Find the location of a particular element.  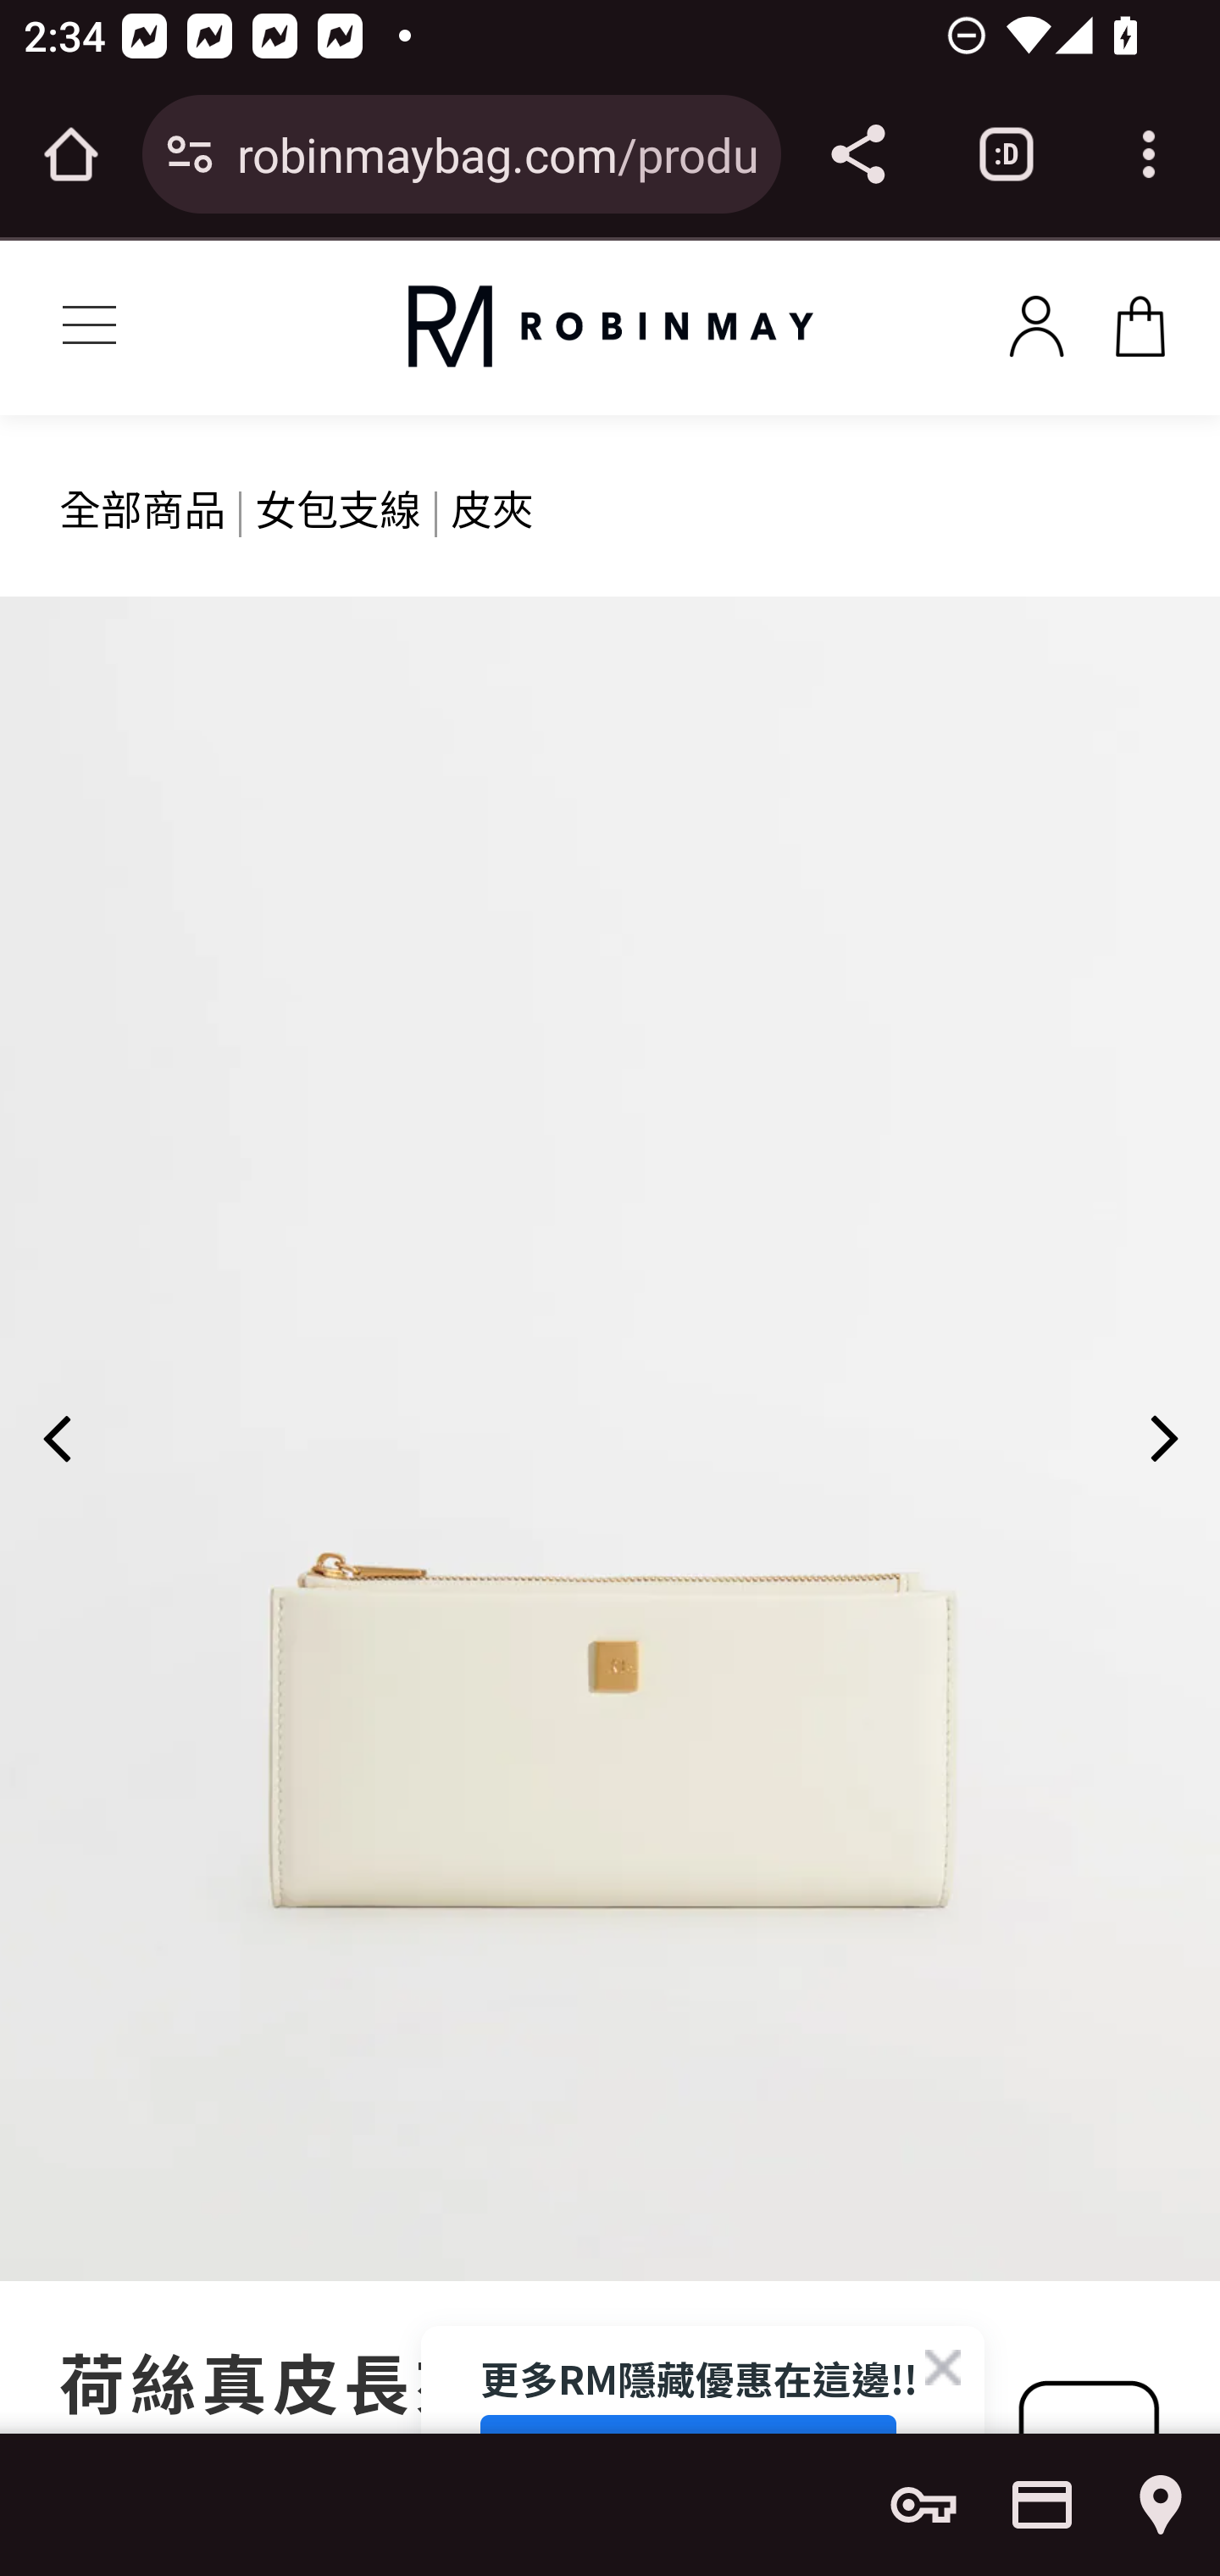

Connection is secure is located at coordinates (190, 154).